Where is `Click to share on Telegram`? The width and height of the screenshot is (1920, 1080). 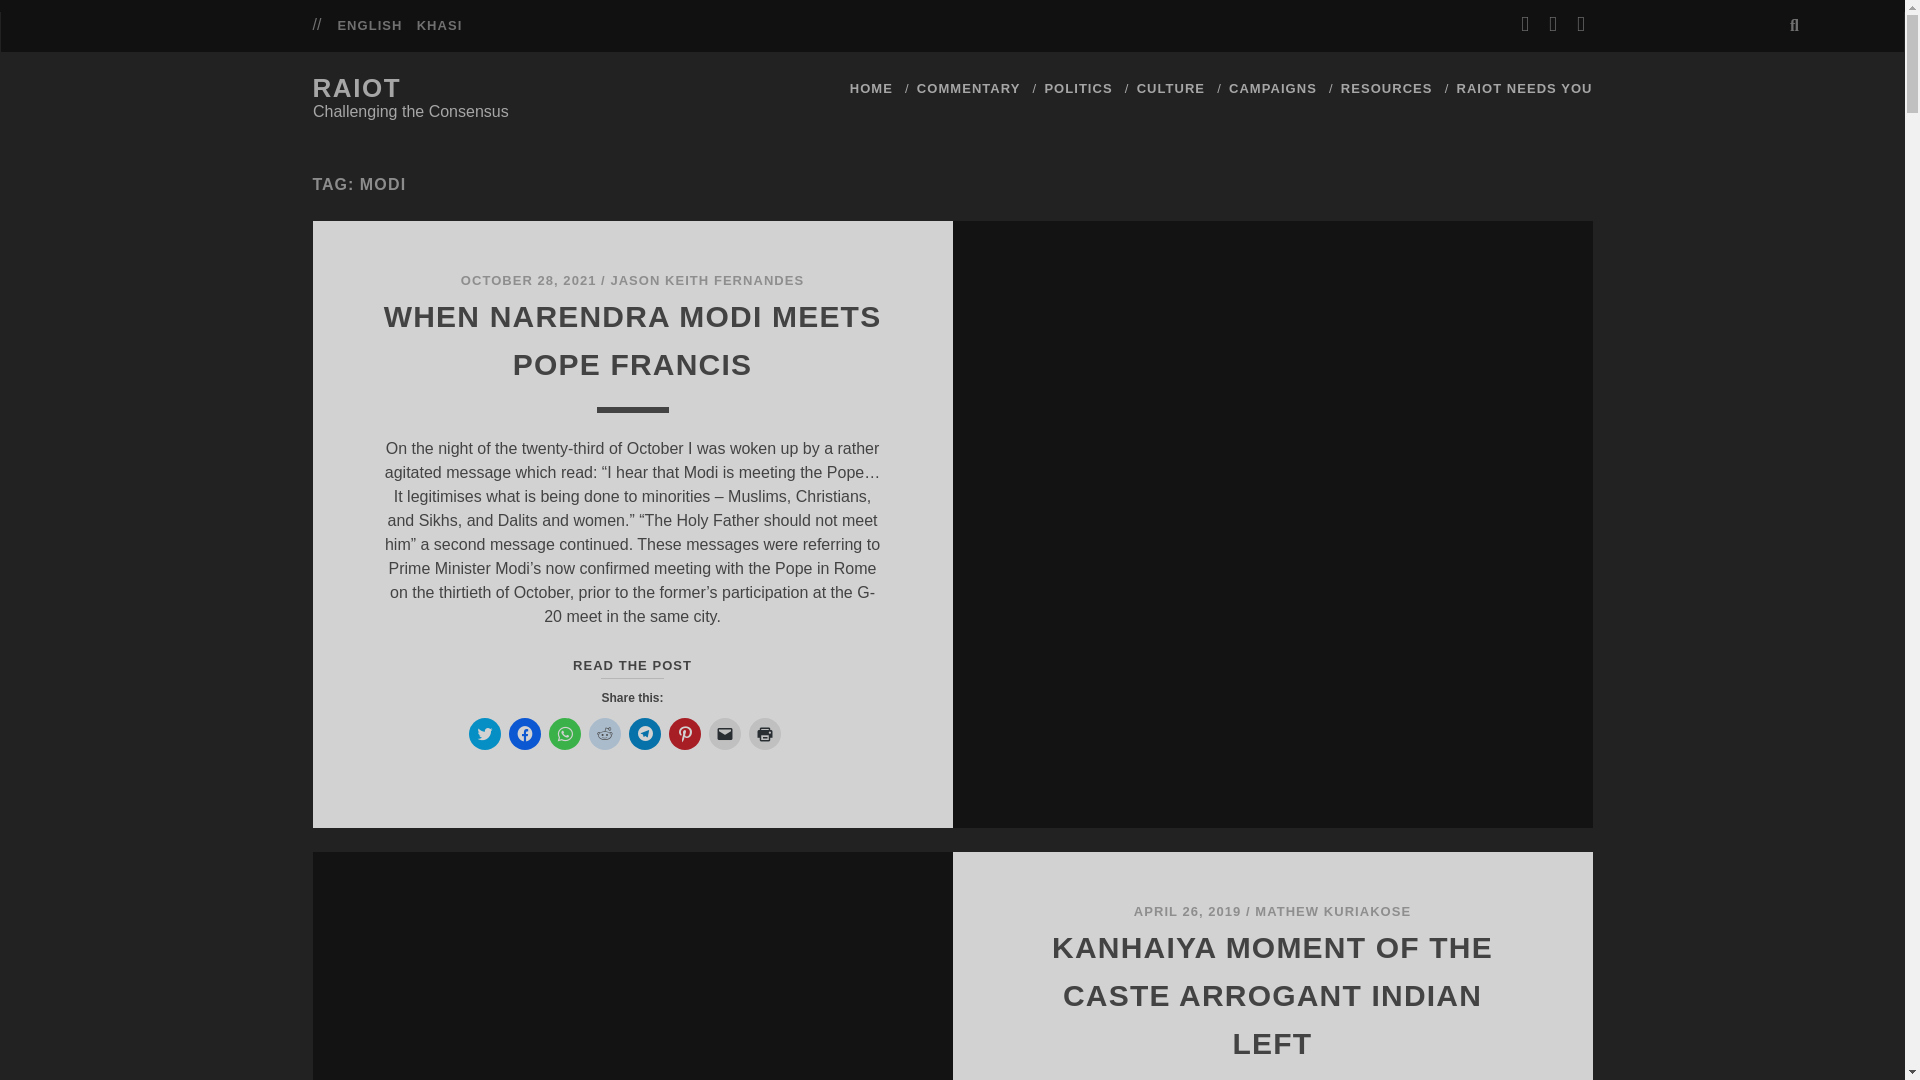 Click to share on Telegram is located at coordinates (632, 664).